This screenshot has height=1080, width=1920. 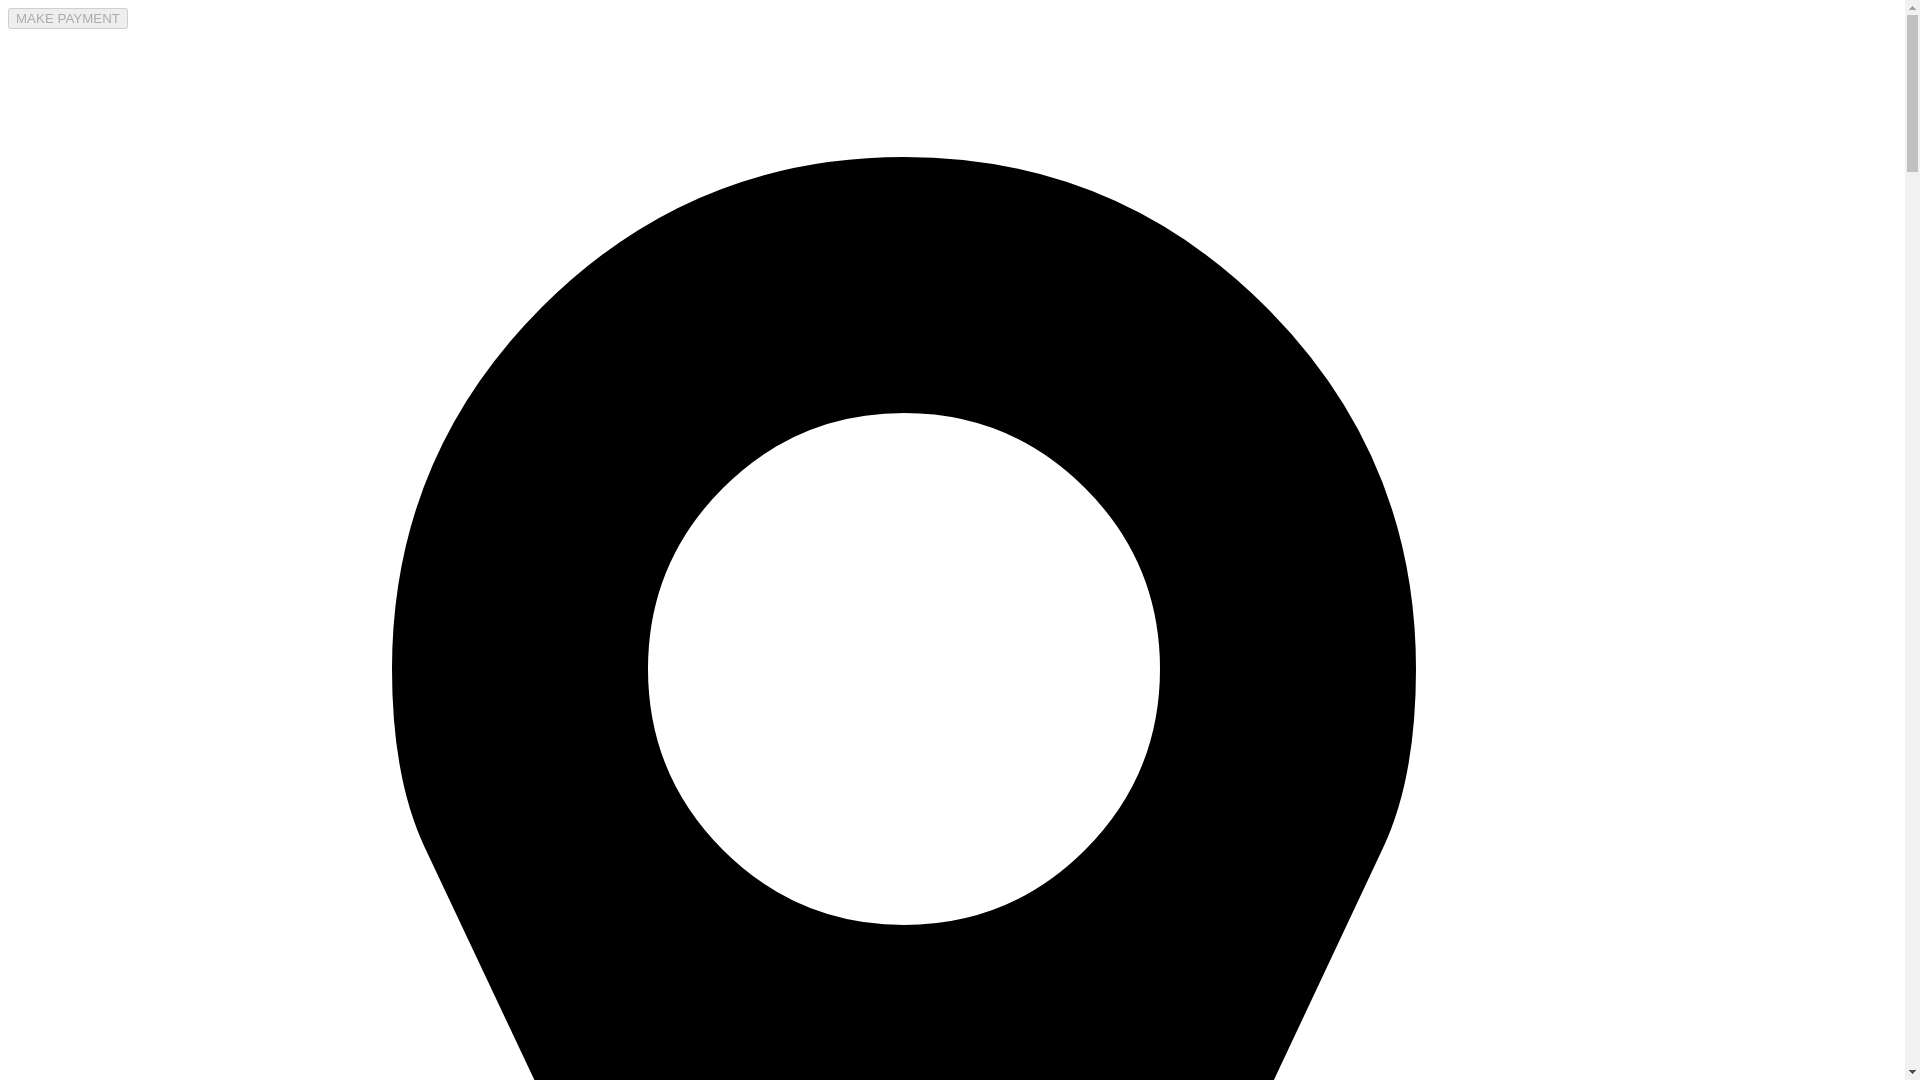 I want to click on MAKE PAYMENT, so click(x=68, y=18).